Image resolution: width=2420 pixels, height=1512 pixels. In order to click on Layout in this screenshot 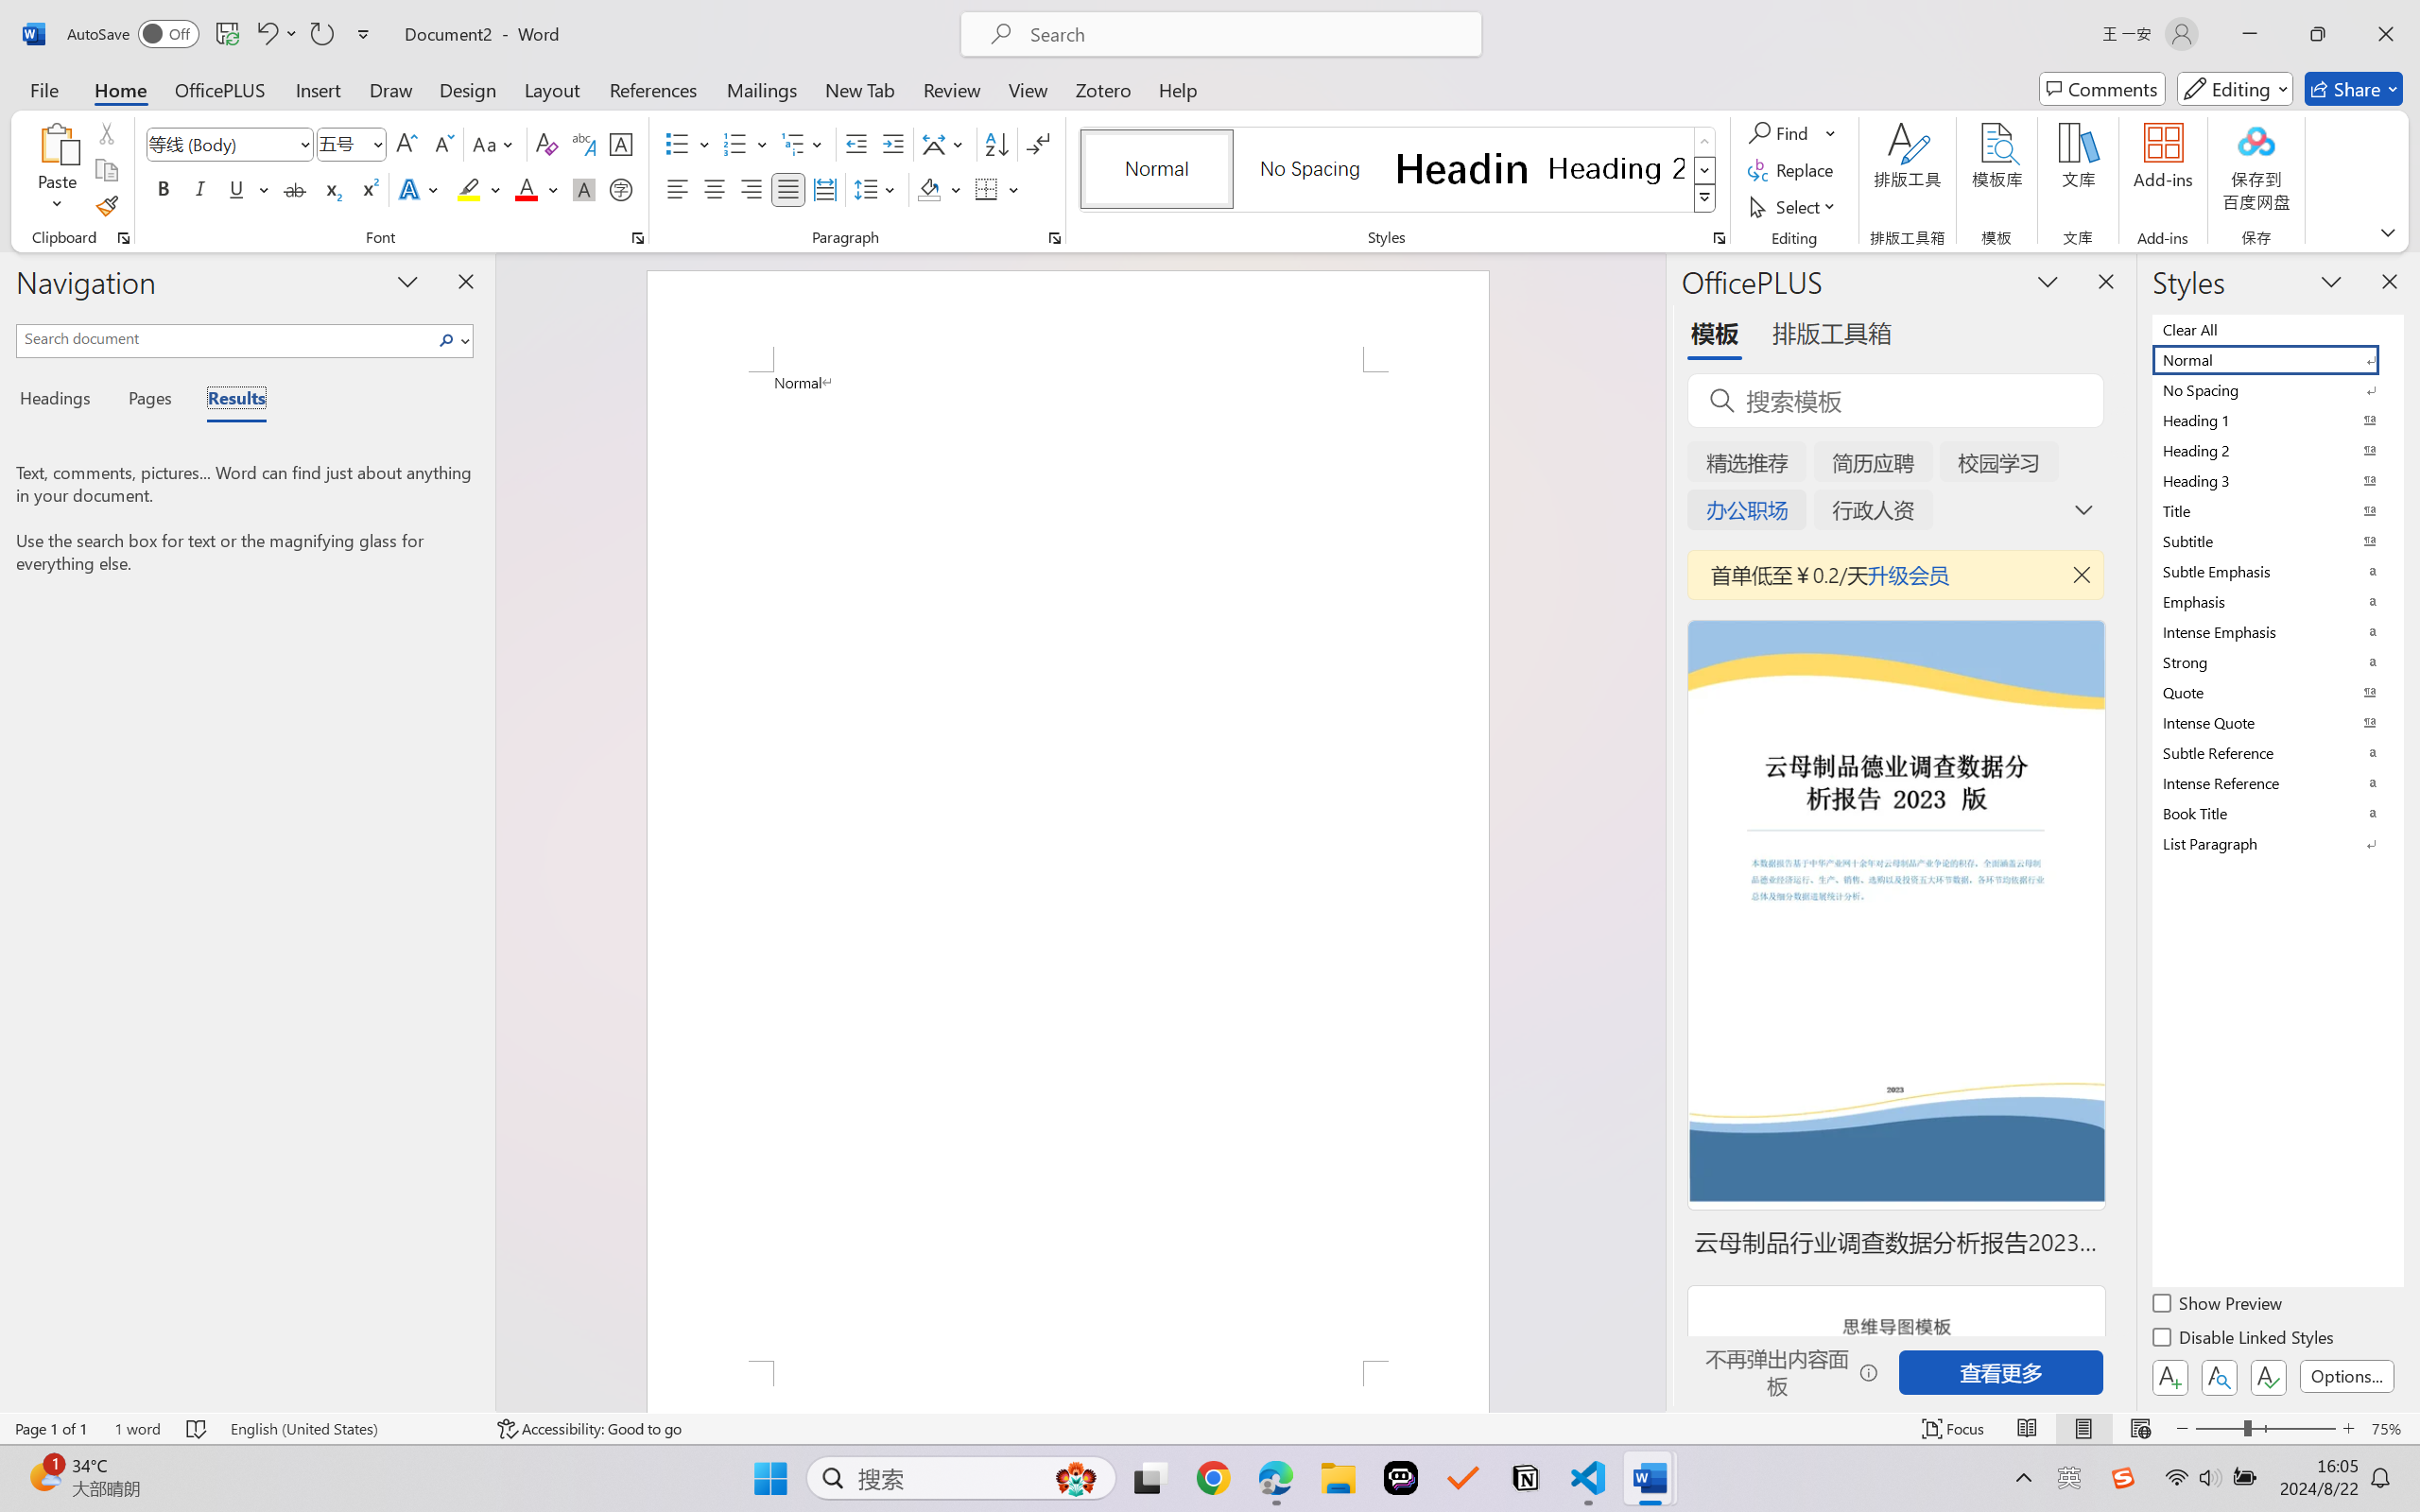, I will do `click(552, 89)`.